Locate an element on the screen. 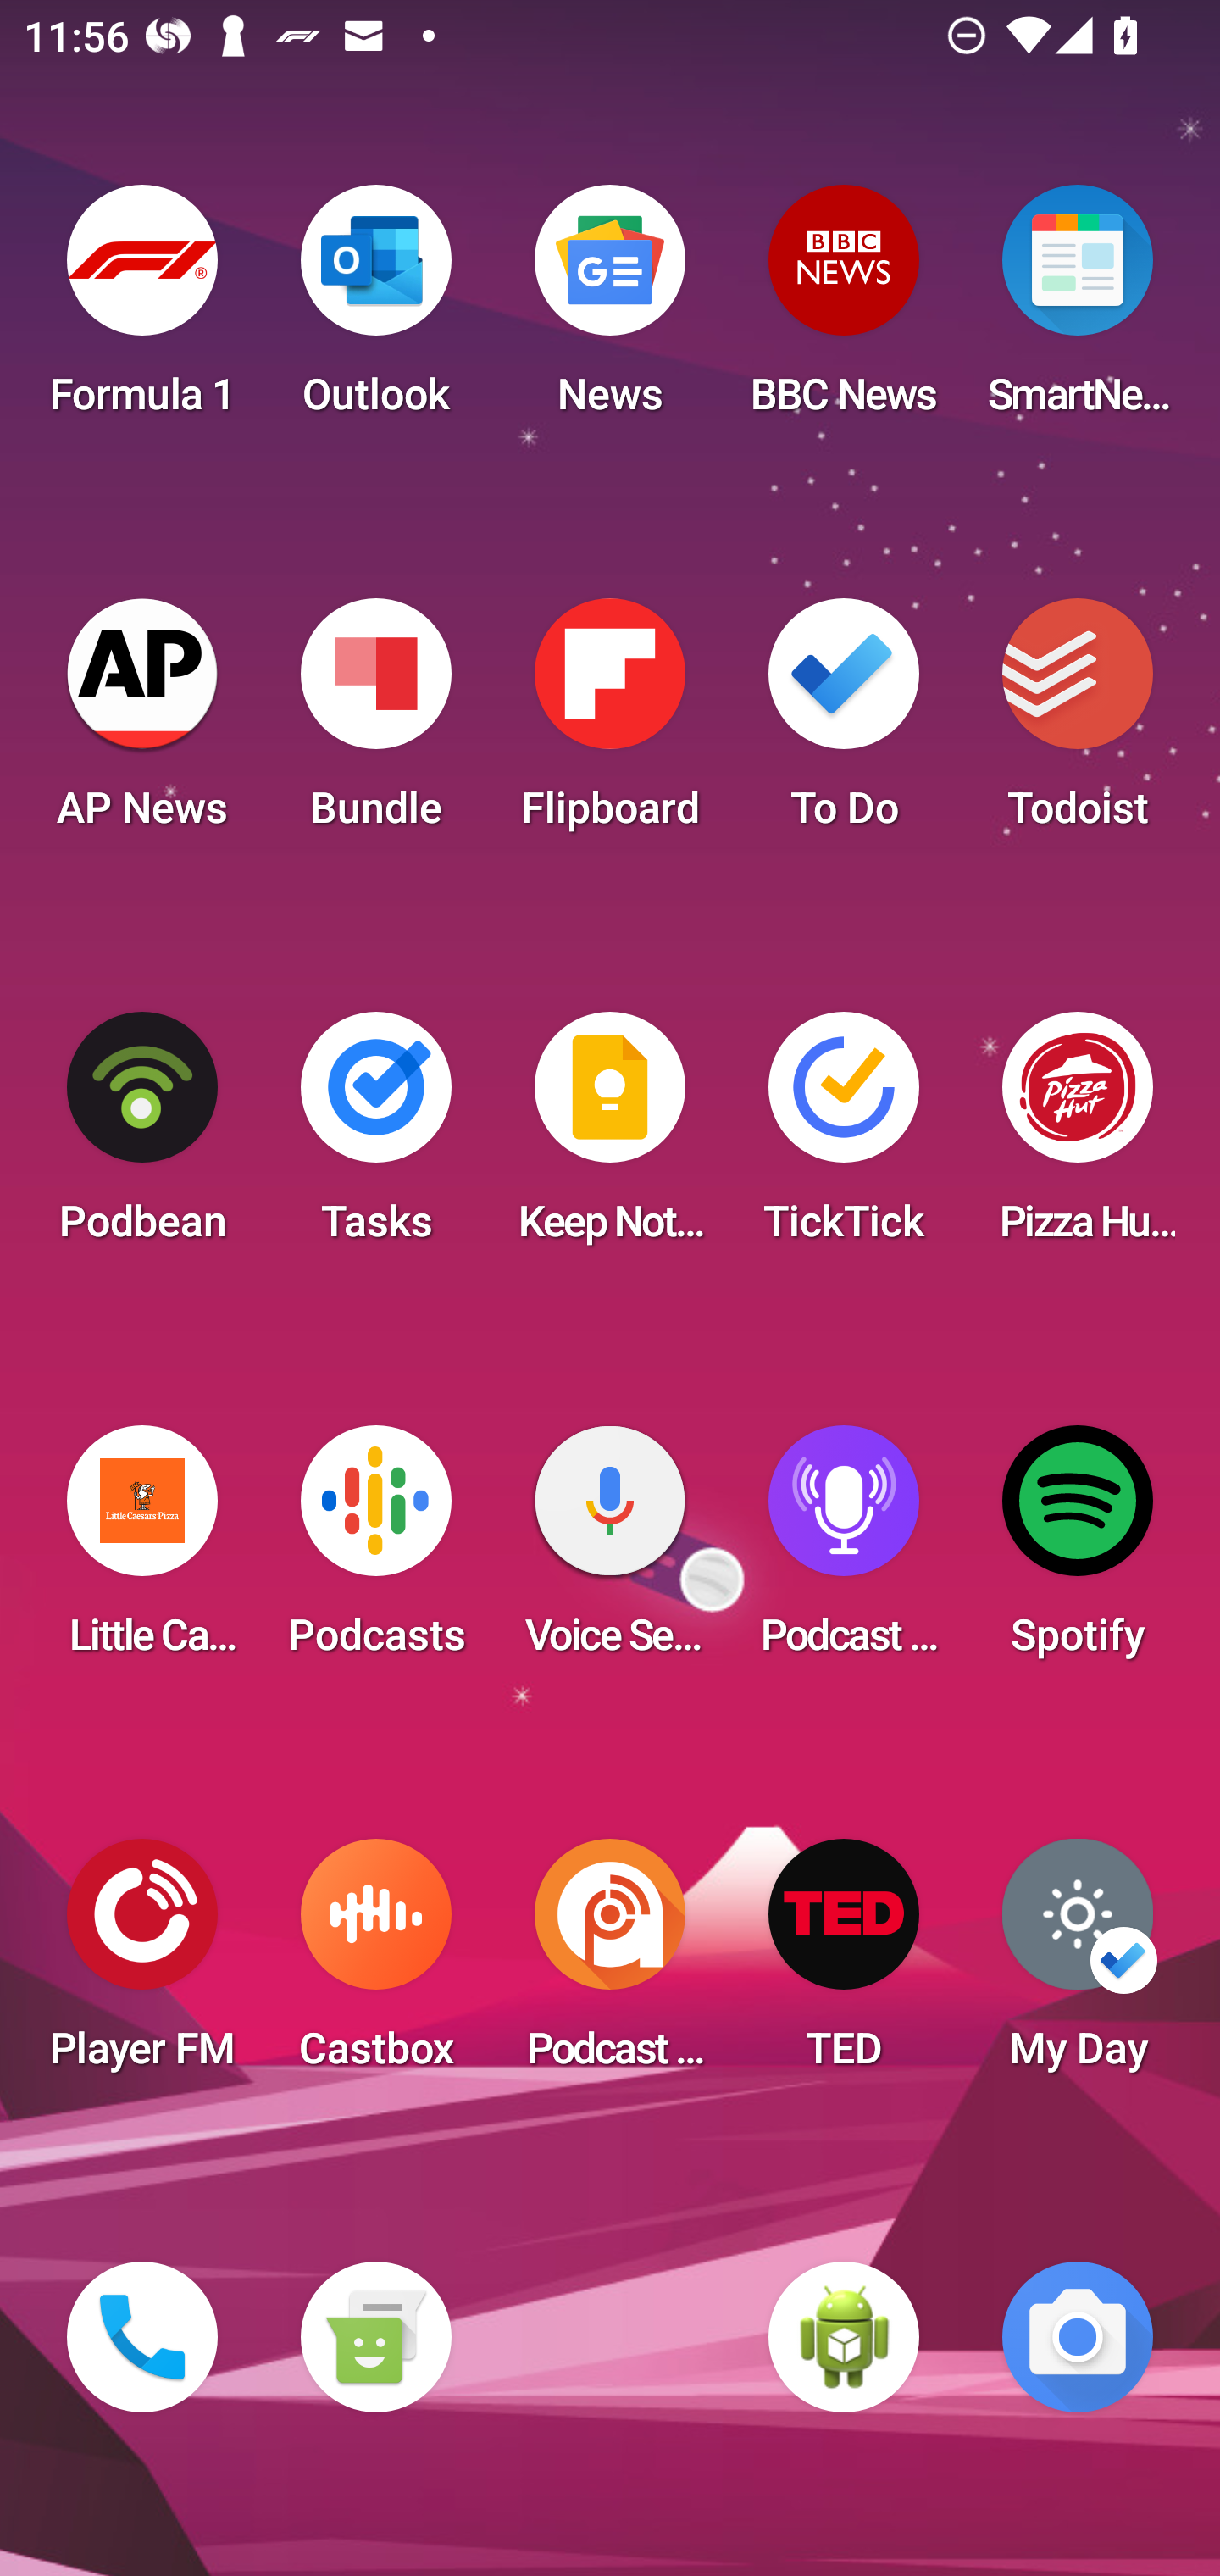  BBC News is located at coordinates (844, 310).